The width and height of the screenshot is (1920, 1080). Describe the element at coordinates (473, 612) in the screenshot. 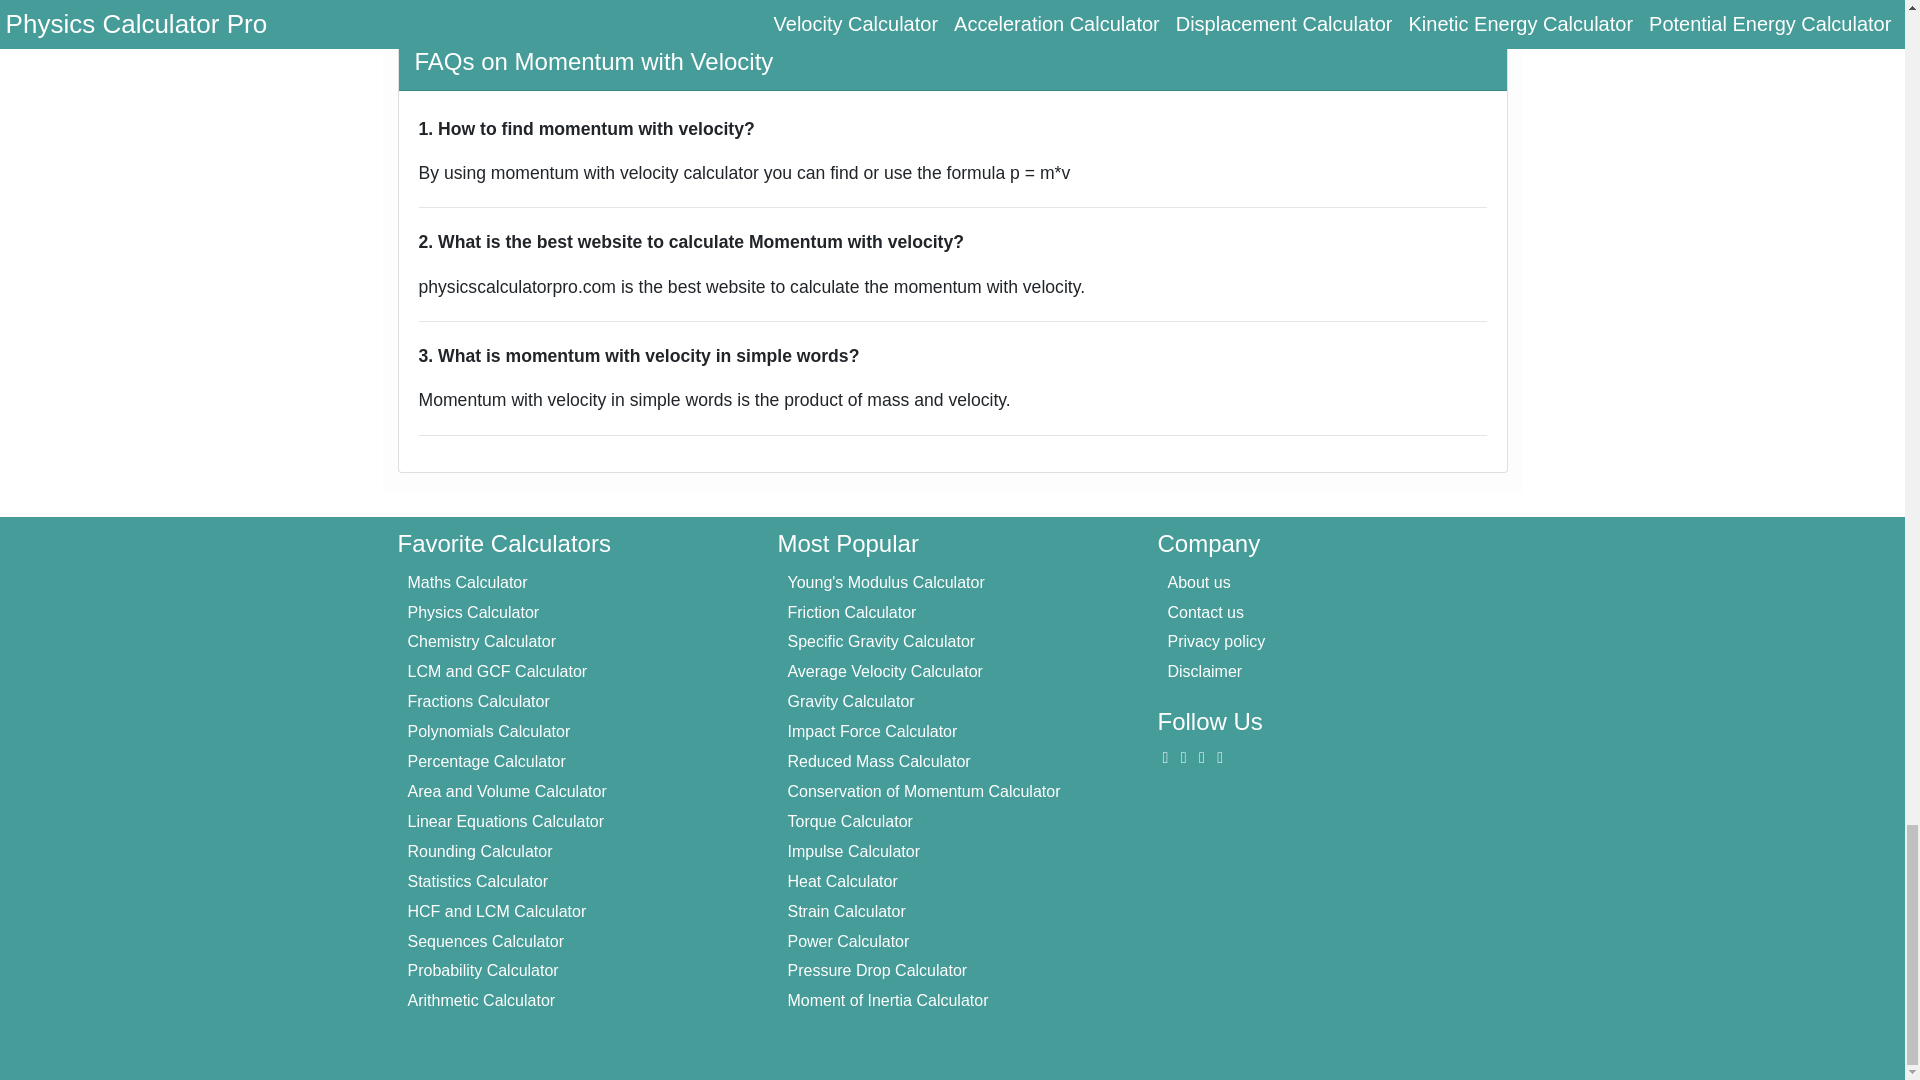

I see `Physics Calculator` at that location.